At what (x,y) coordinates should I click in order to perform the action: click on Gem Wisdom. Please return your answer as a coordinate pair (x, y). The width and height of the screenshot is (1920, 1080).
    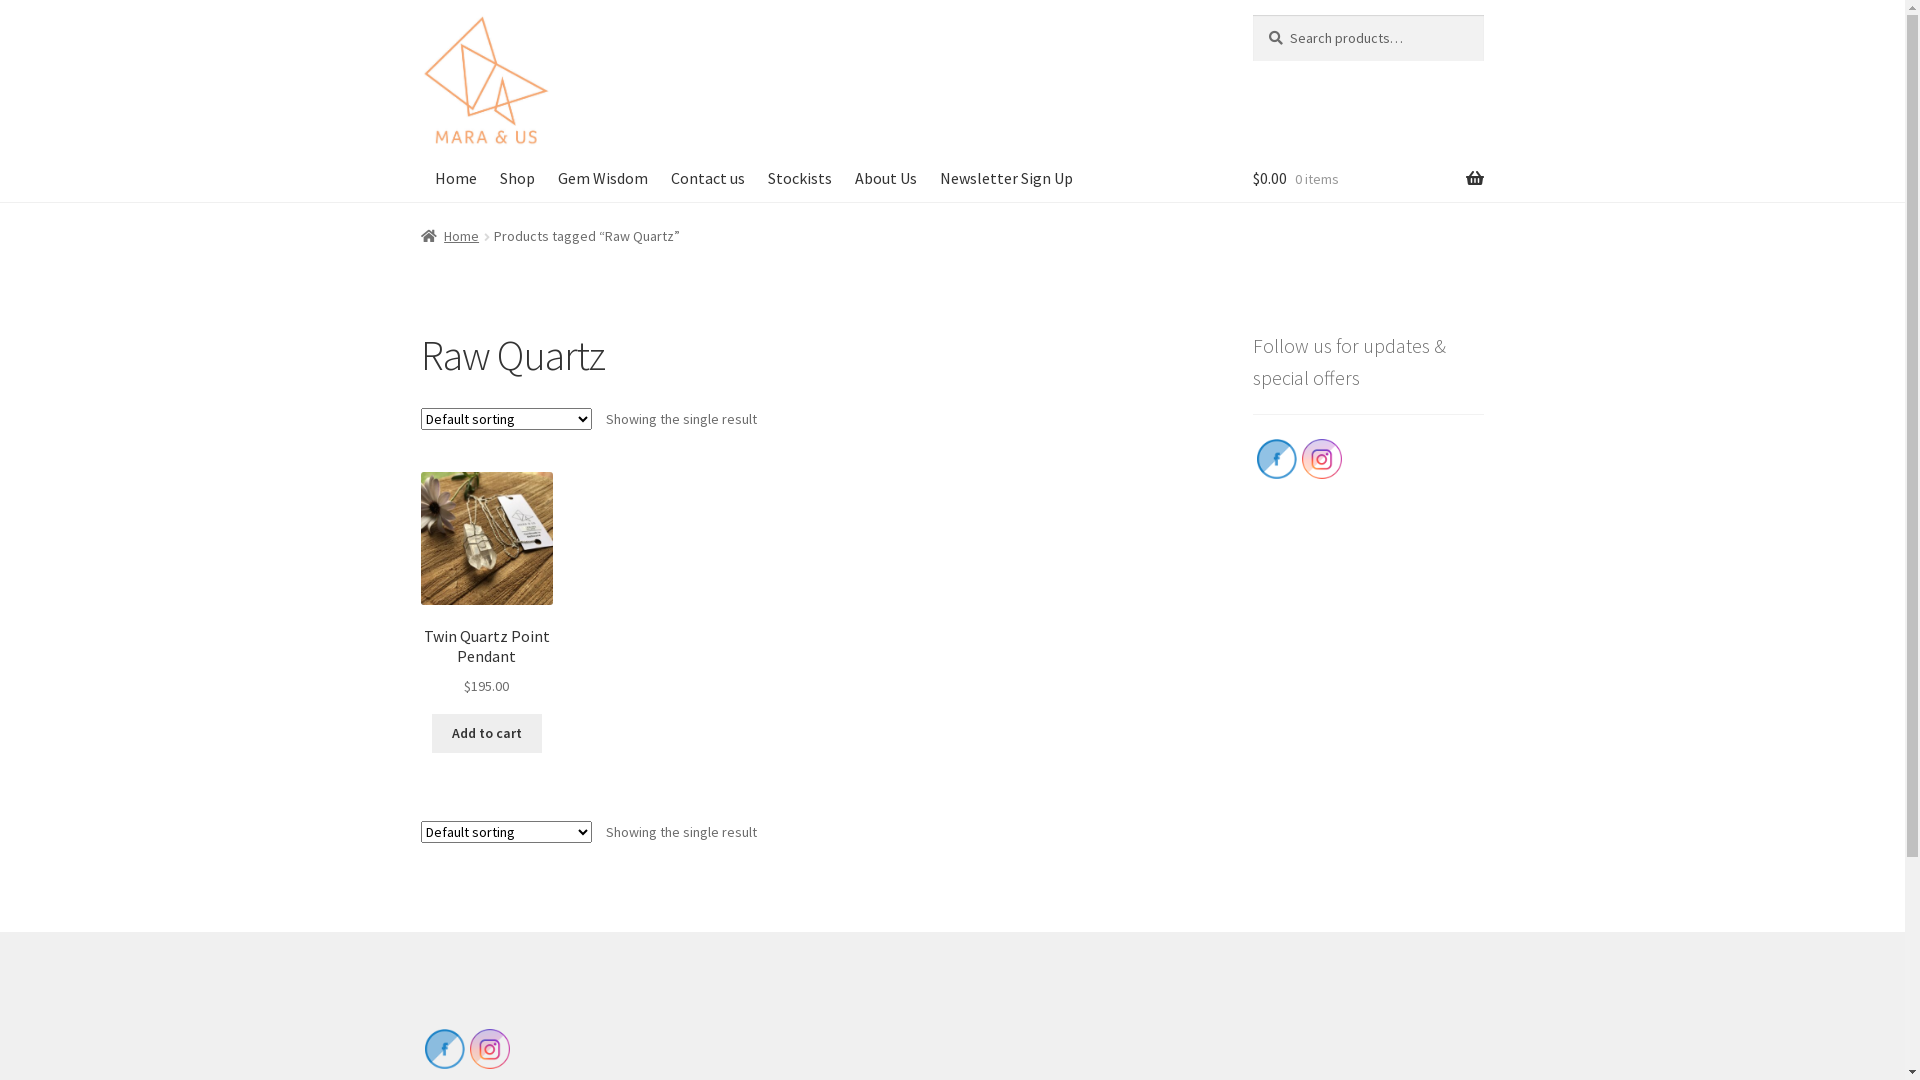
    Looking at the image, I should click on (603, 178).